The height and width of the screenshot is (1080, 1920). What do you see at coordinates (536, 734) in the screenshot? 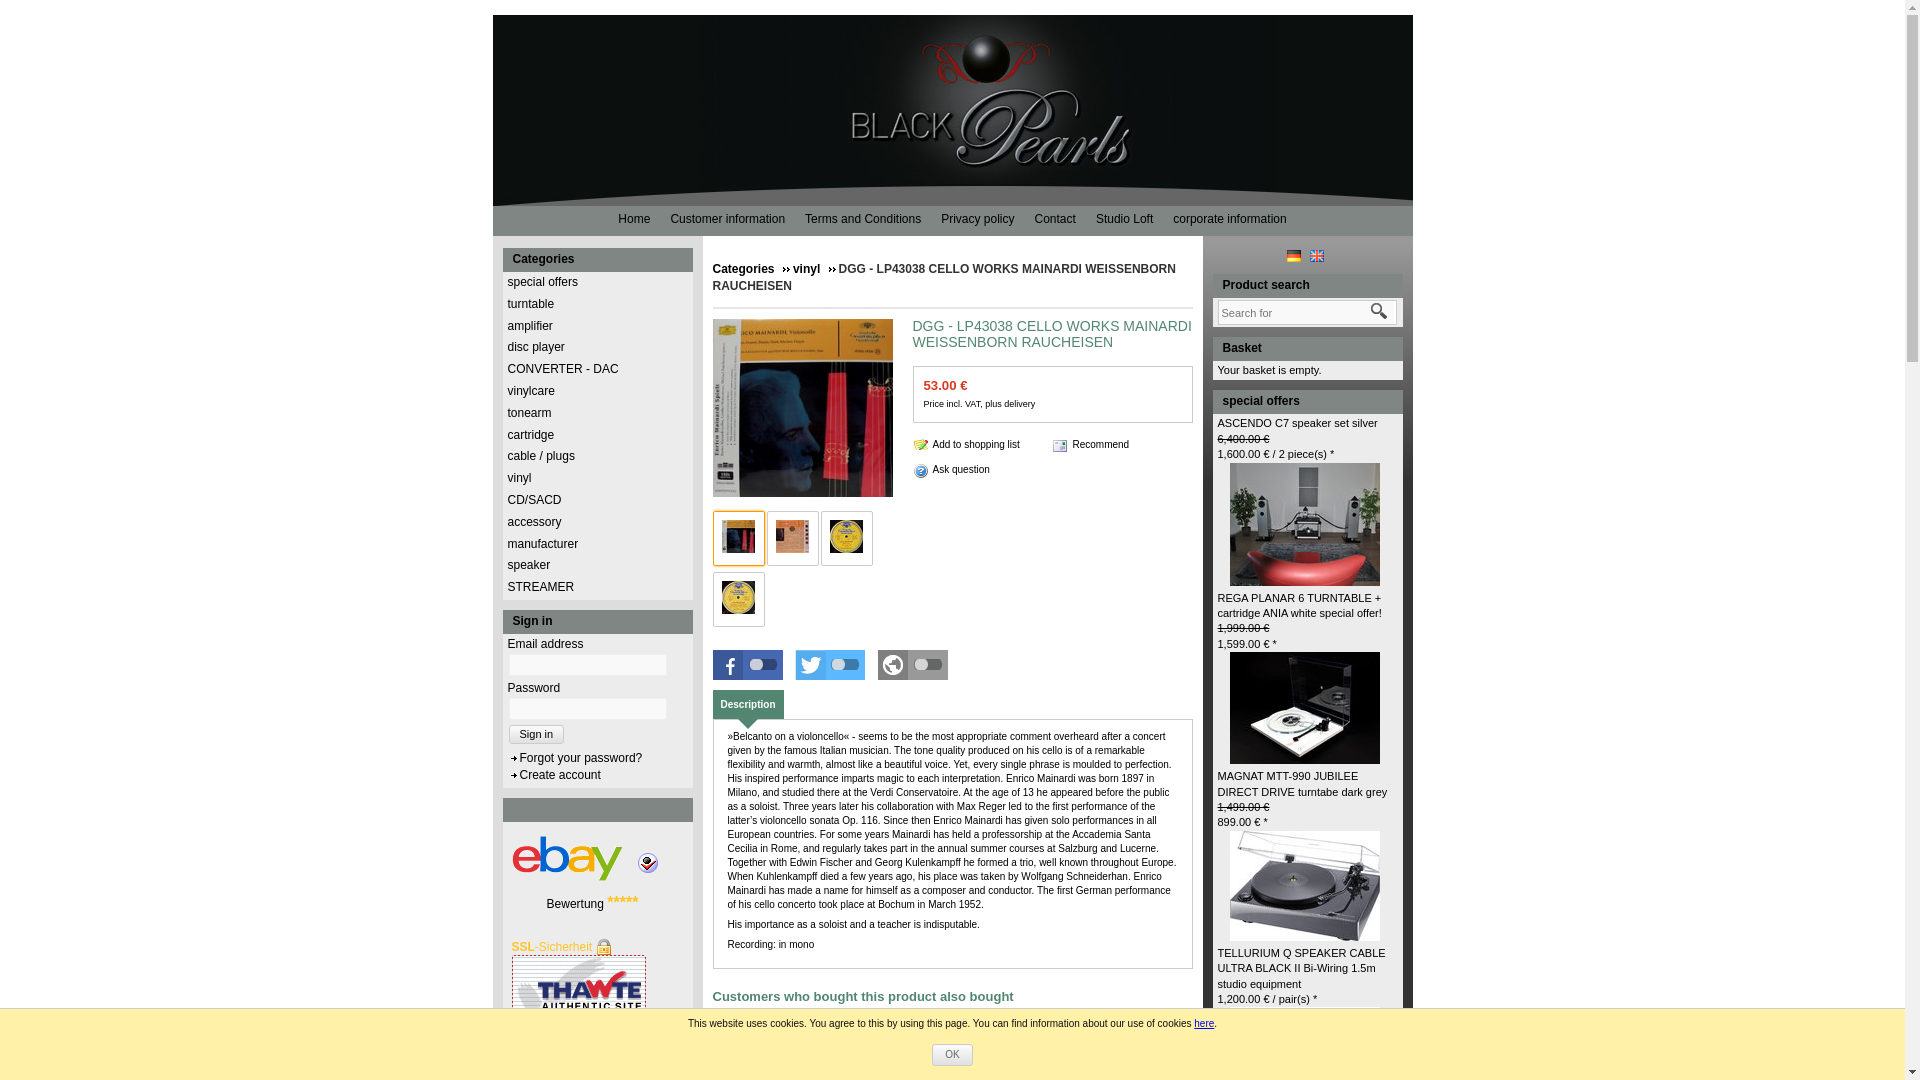
I see `Sign in` at bounding box center [536, 734].